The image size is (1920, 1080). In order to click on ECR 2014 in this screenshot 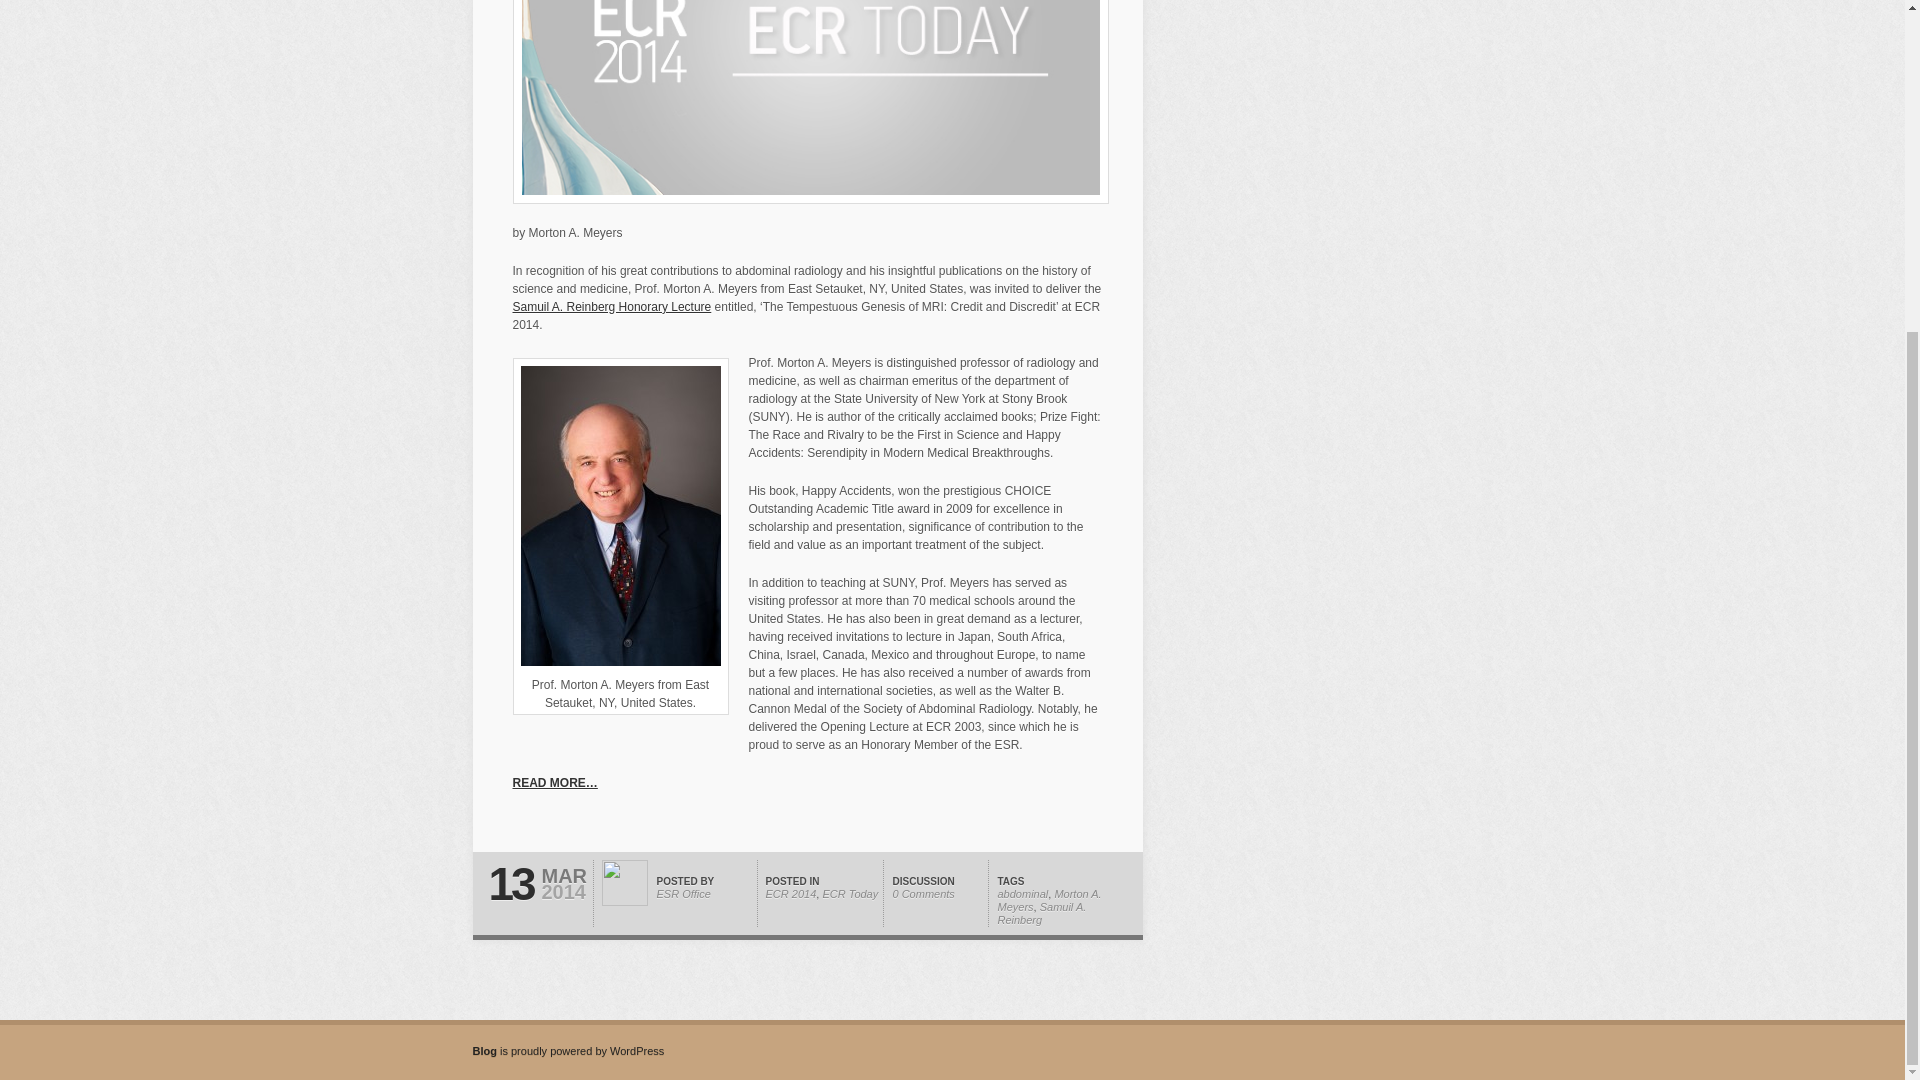, I will do `click(792, 893)`.